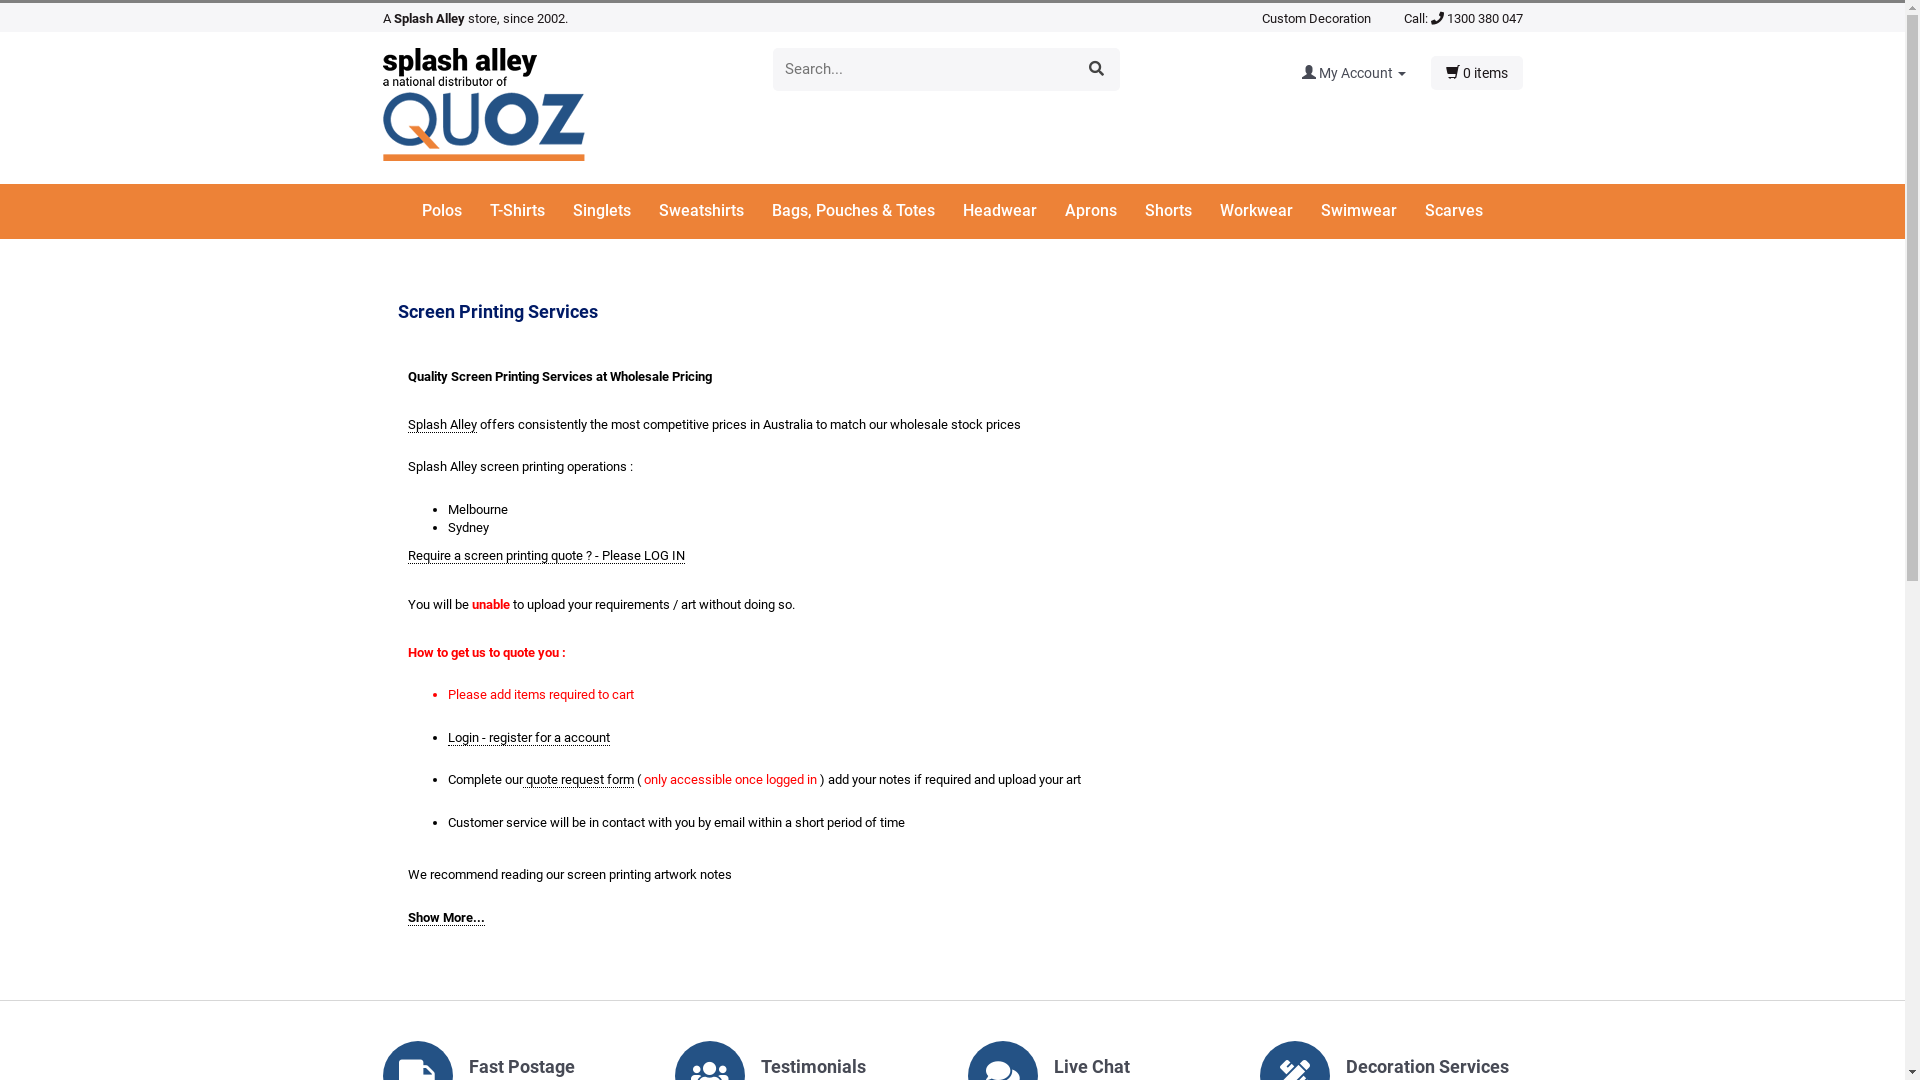 This screenshot has height=1080, width=1920. I want to click on Show More..., so click(446, 918).